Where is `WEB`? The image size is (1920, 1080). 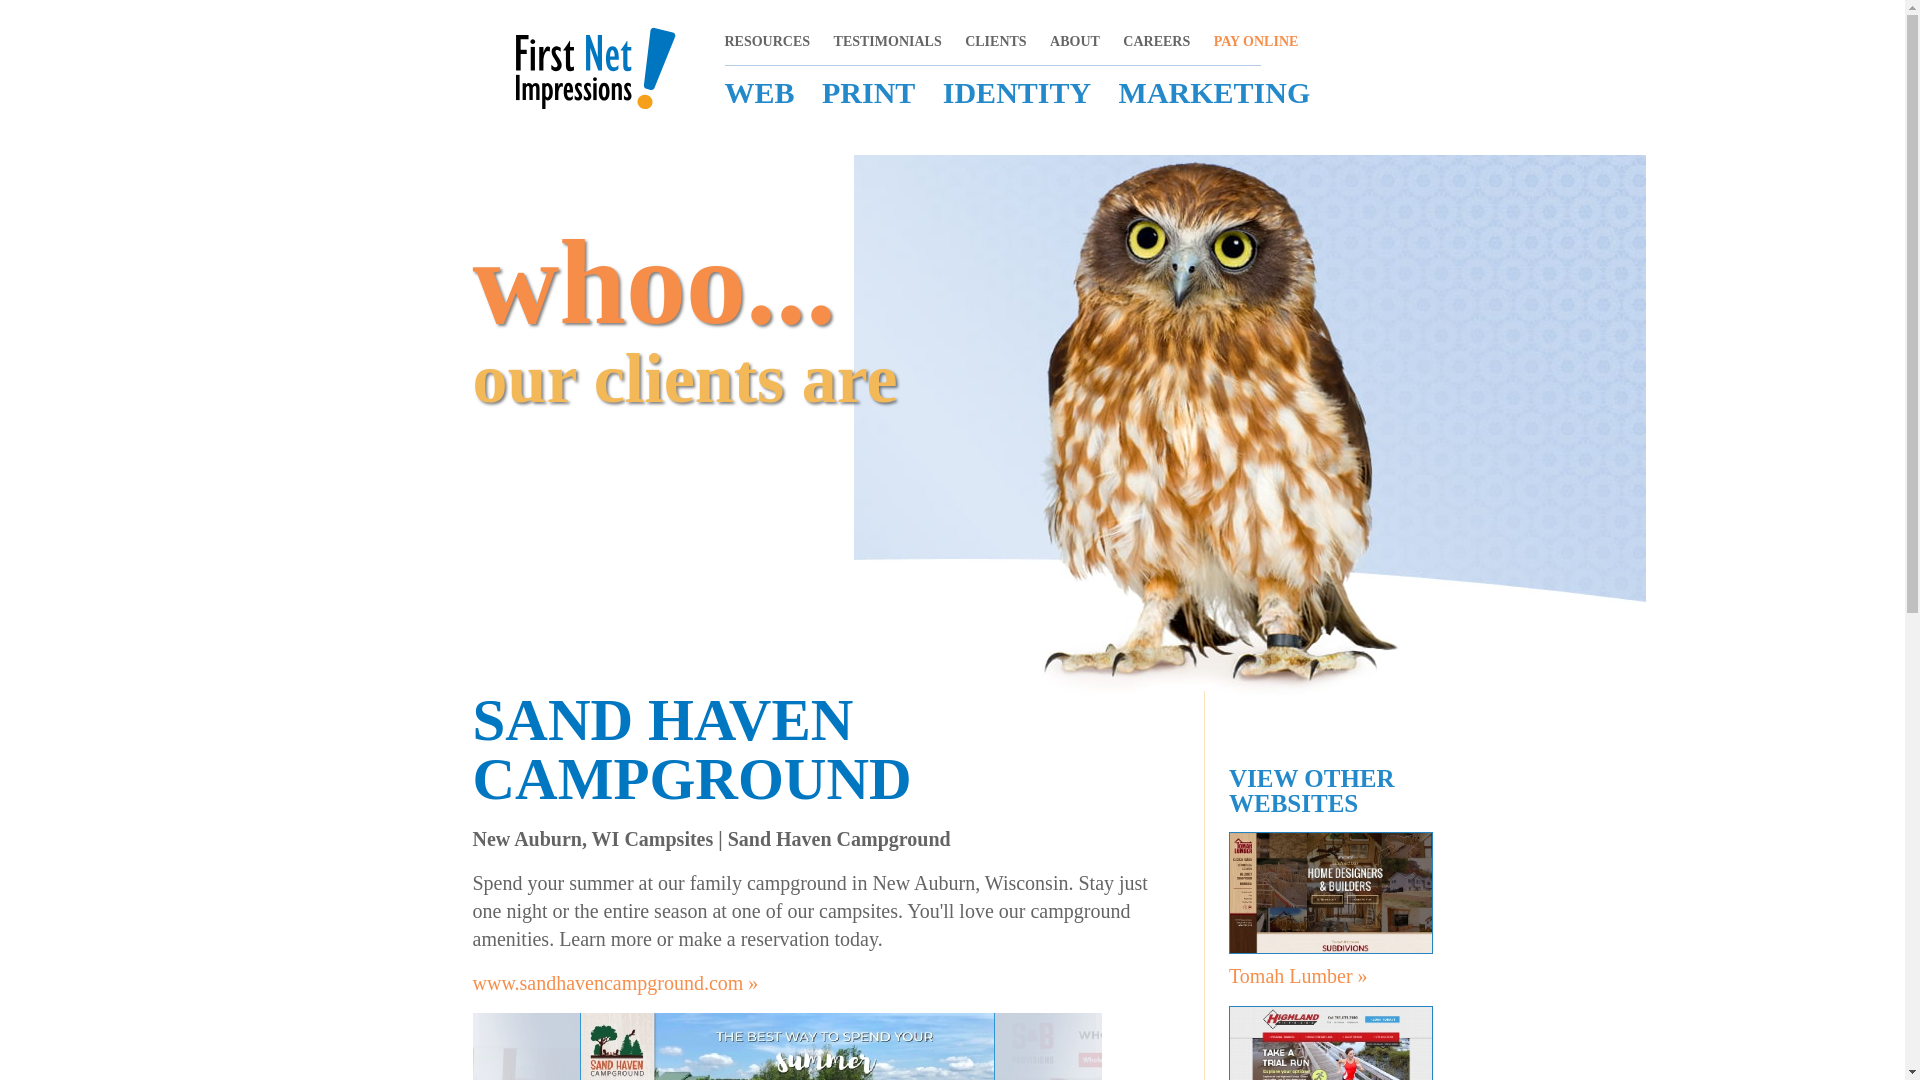 WEB is located at coordinates (758, 92).